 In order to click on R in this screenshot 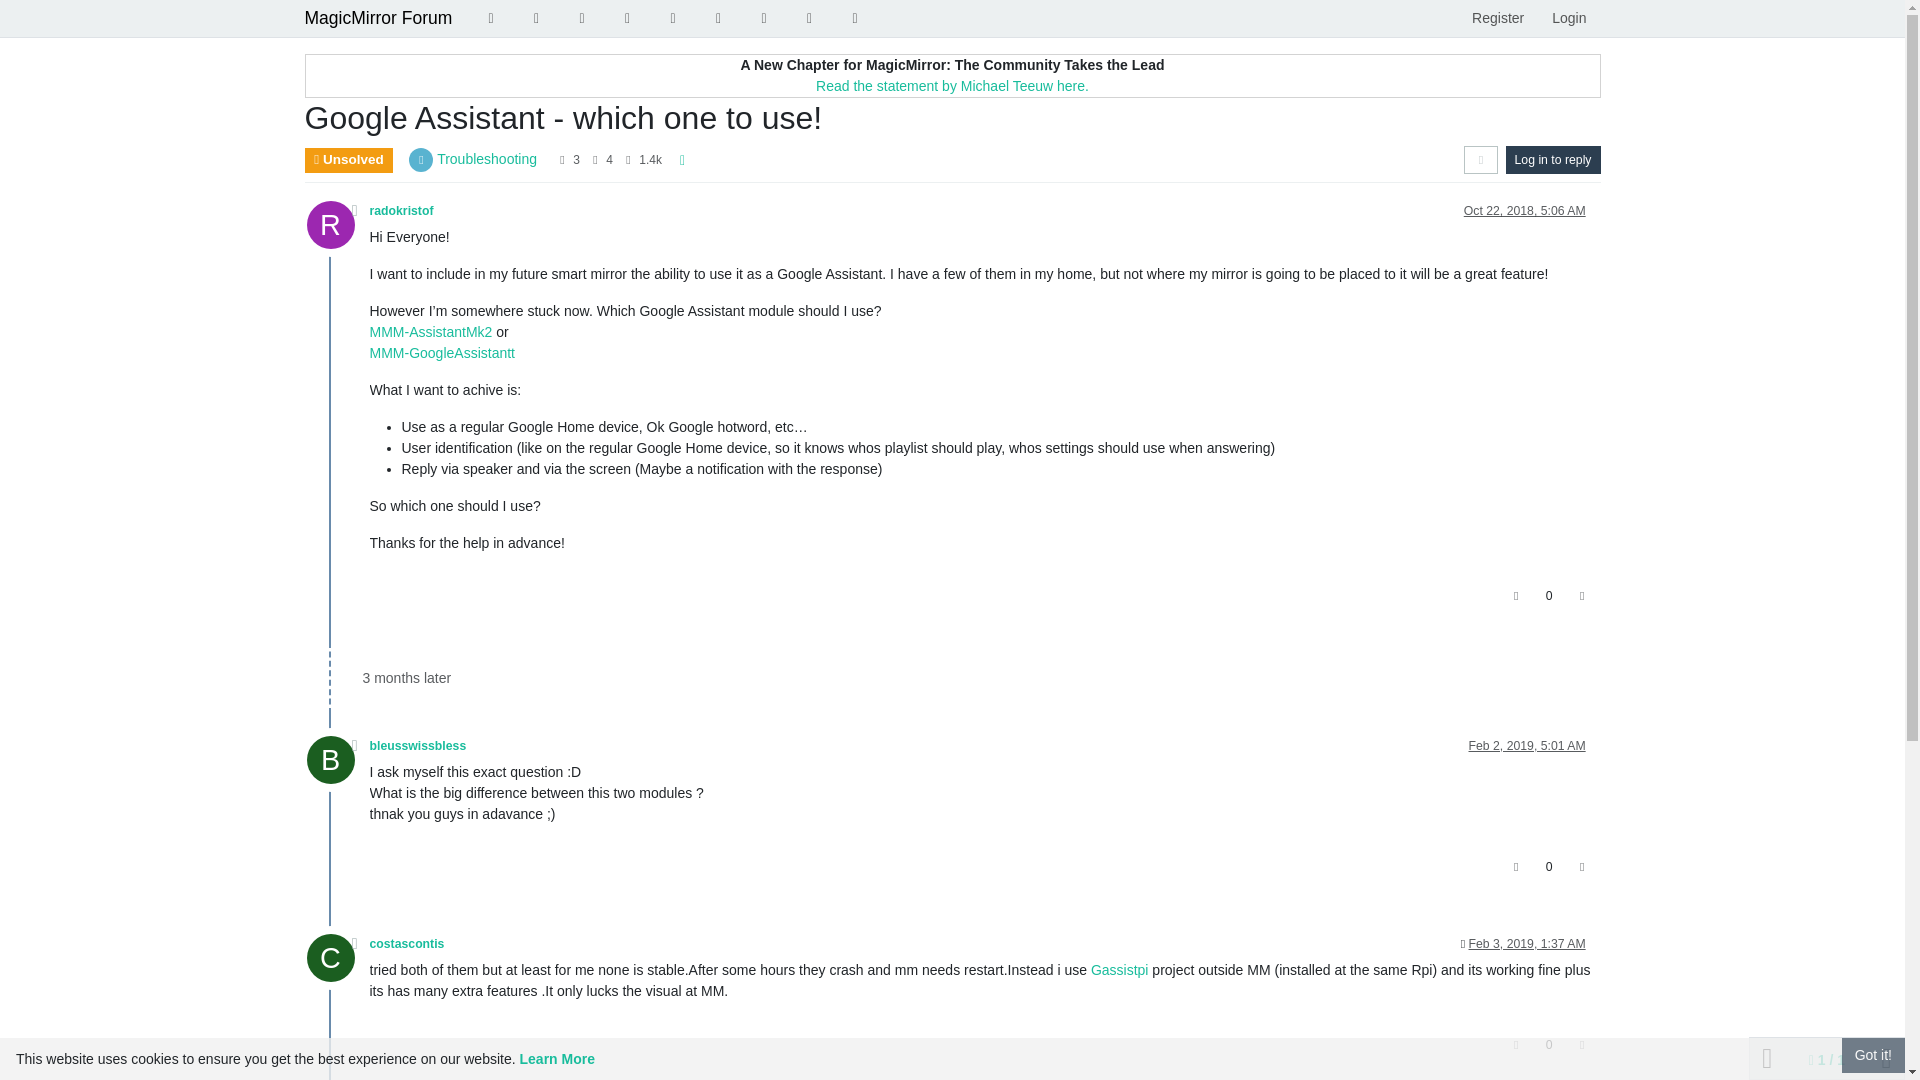, I will do `click(336, 230)`.